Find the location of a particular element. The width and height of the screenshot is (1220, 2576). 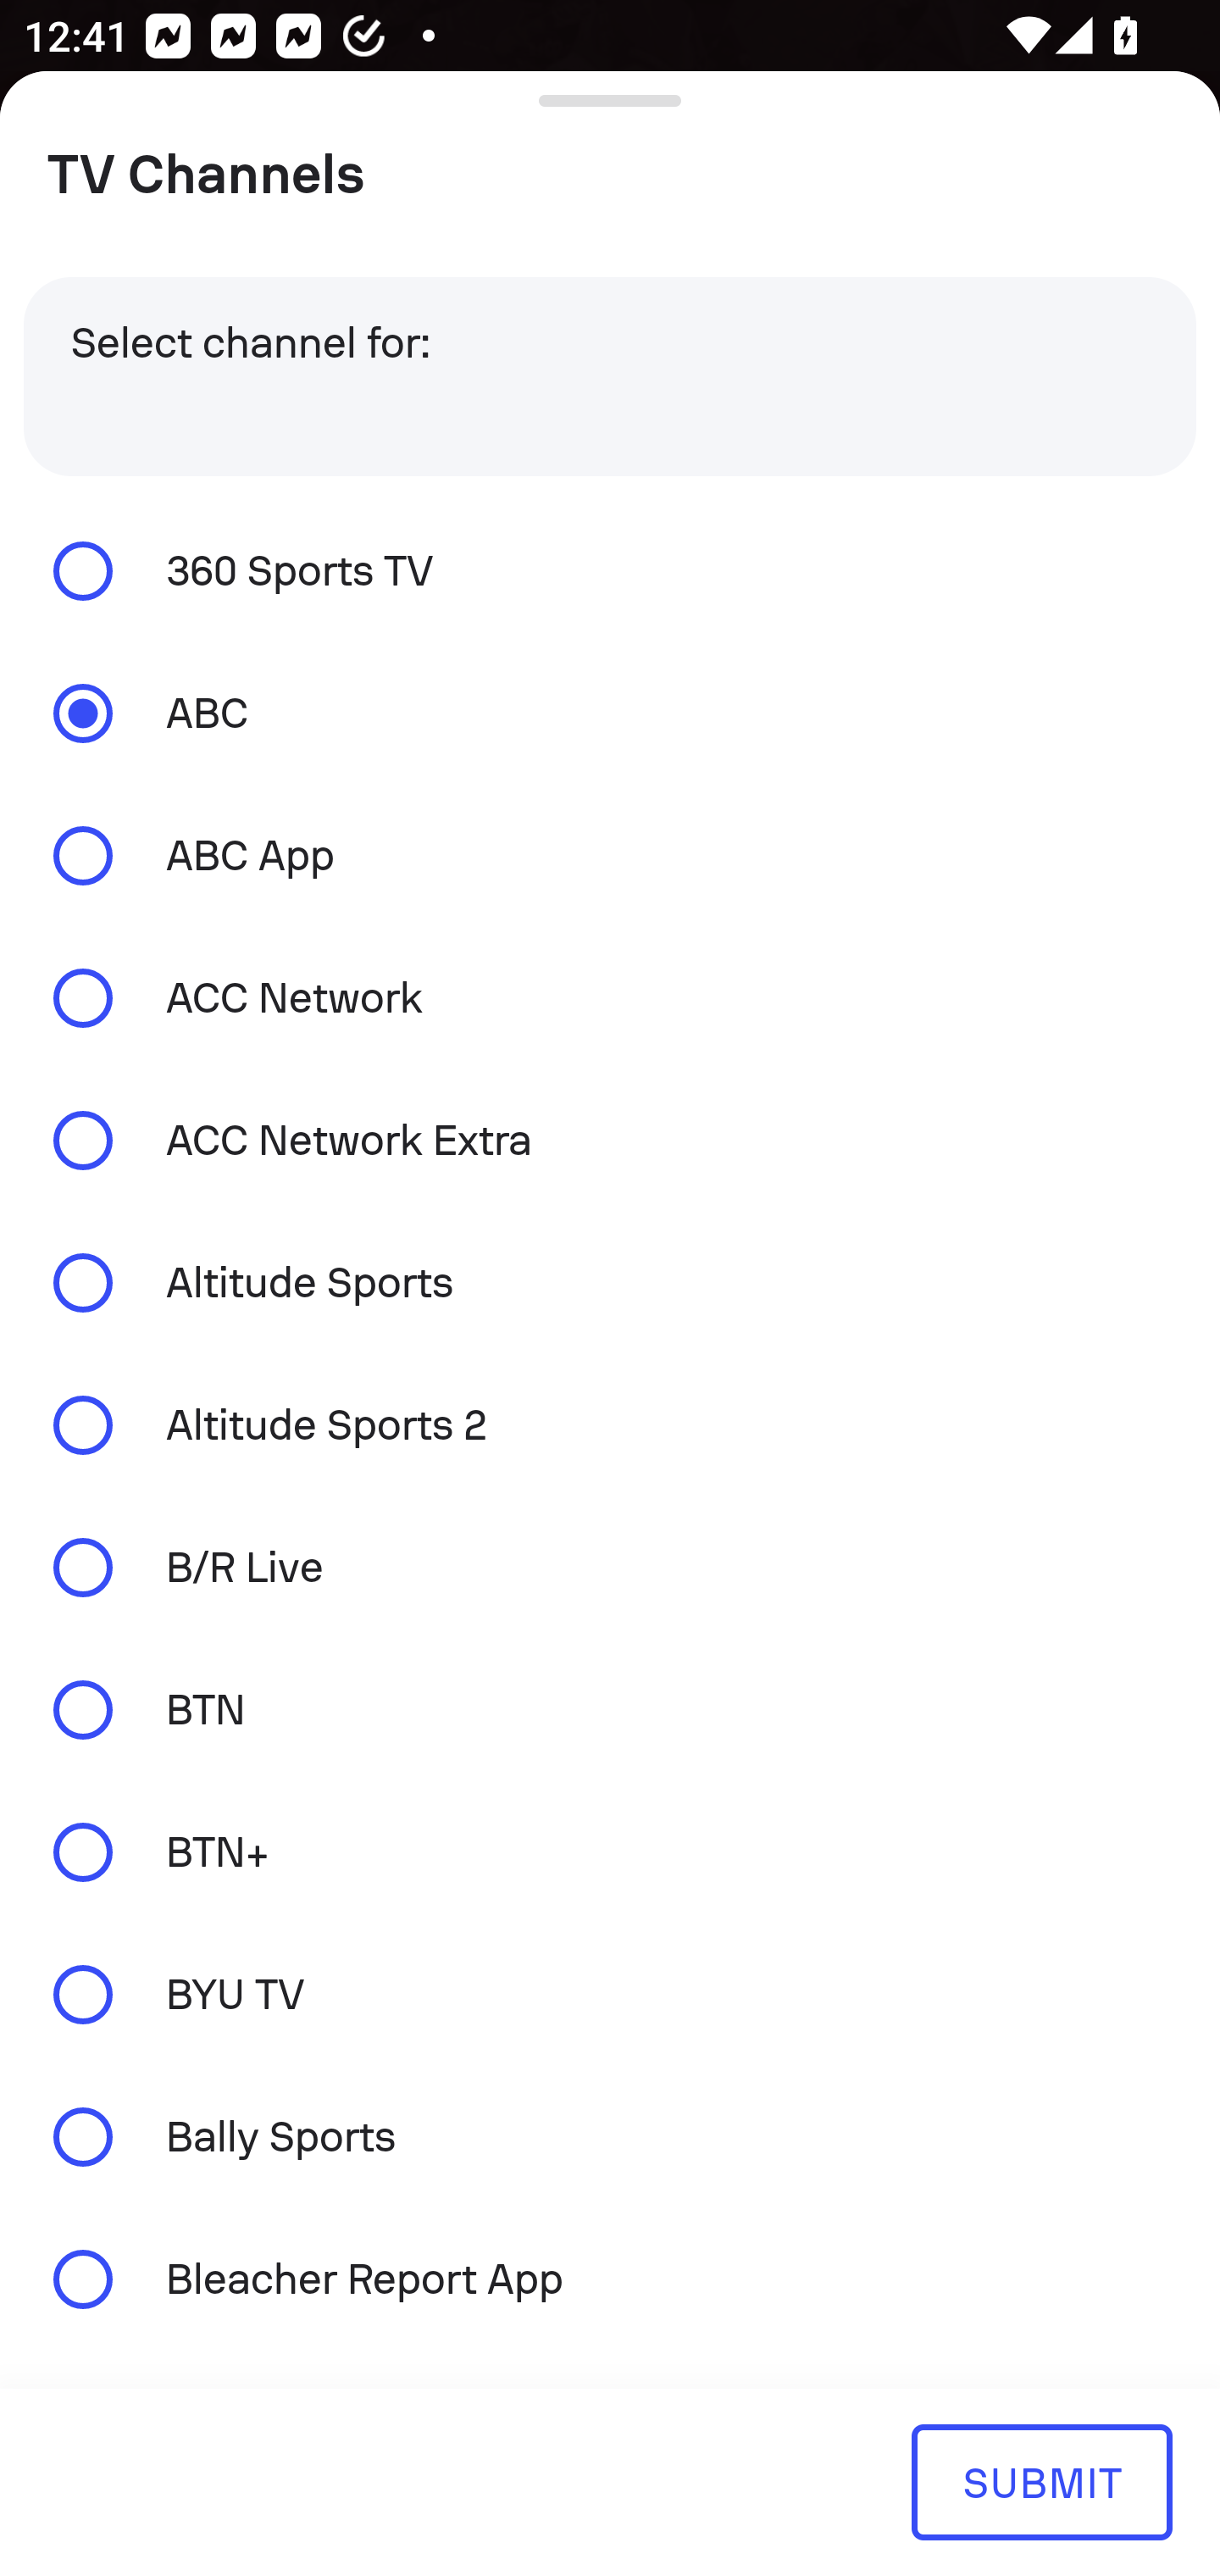

Altitude Sports 2 is located at coordinates (610, 1425).